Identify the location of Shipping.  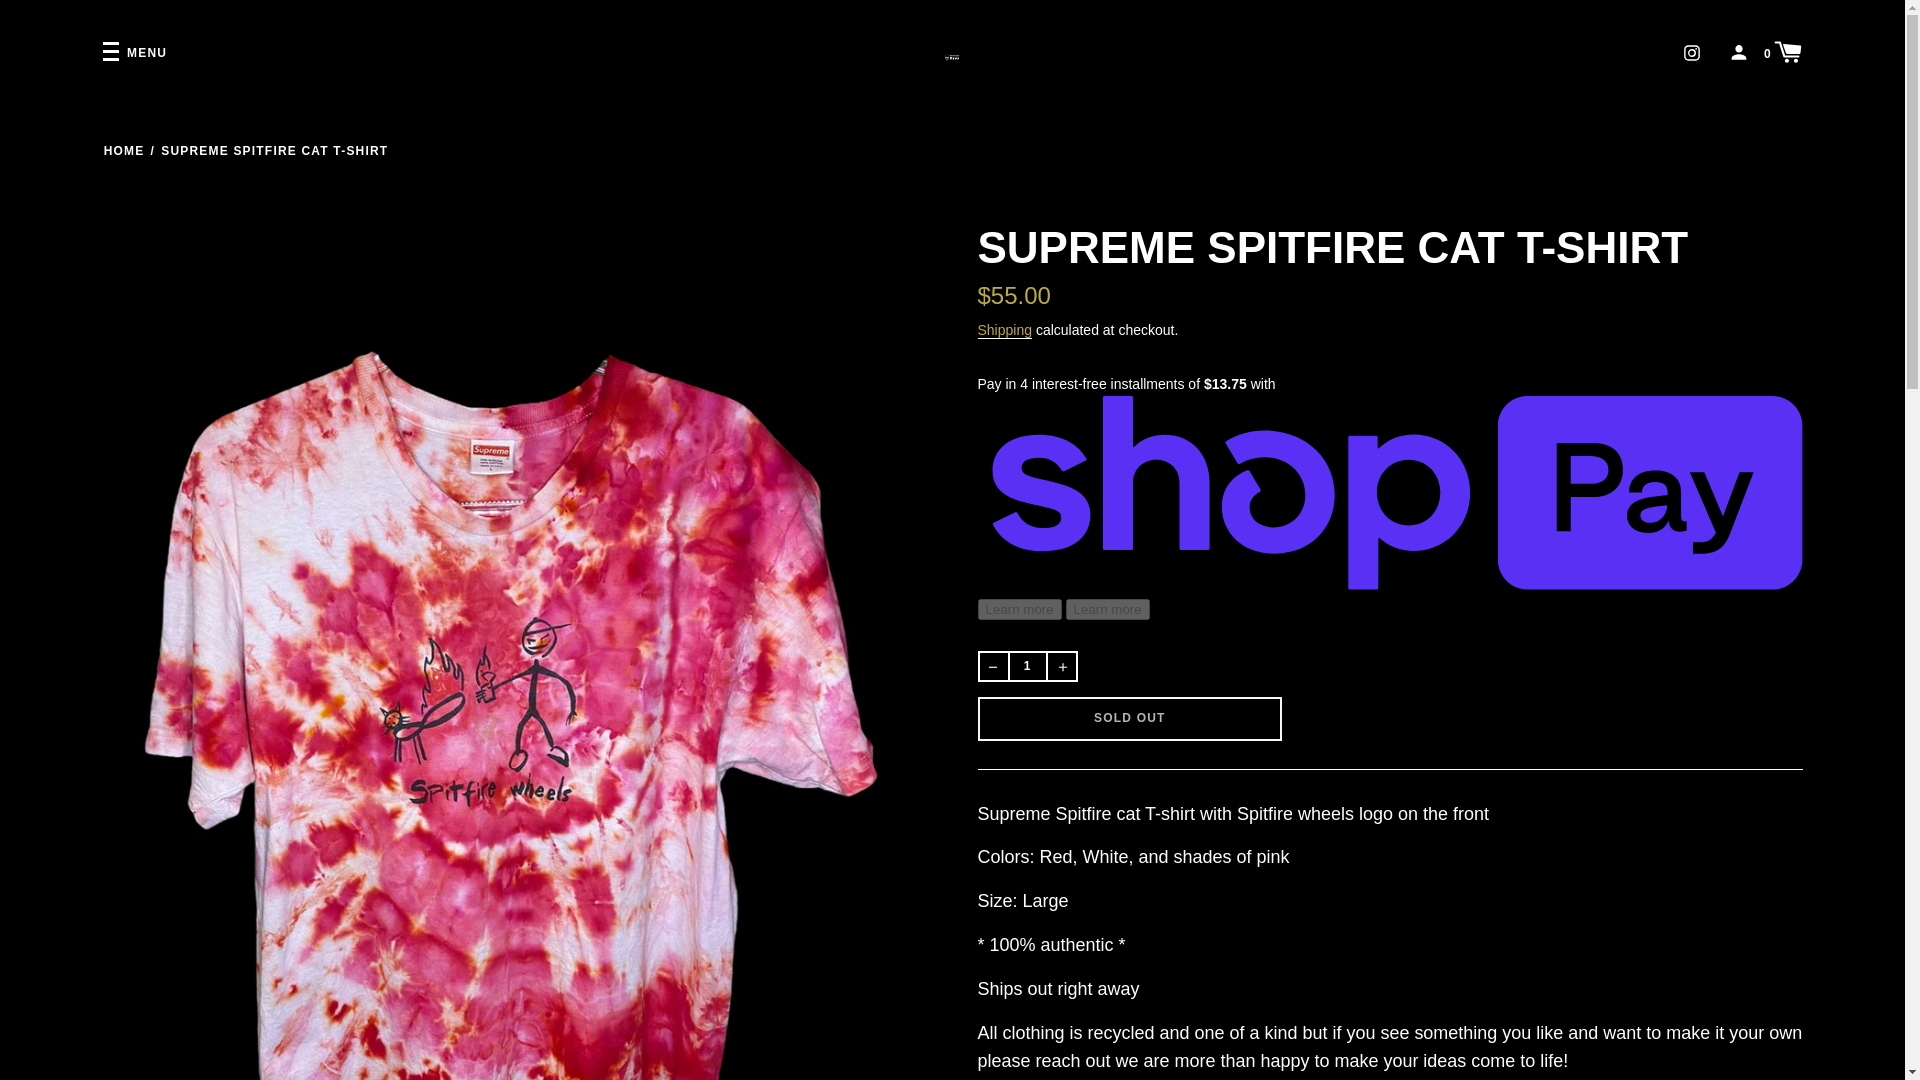
(1004, 330).